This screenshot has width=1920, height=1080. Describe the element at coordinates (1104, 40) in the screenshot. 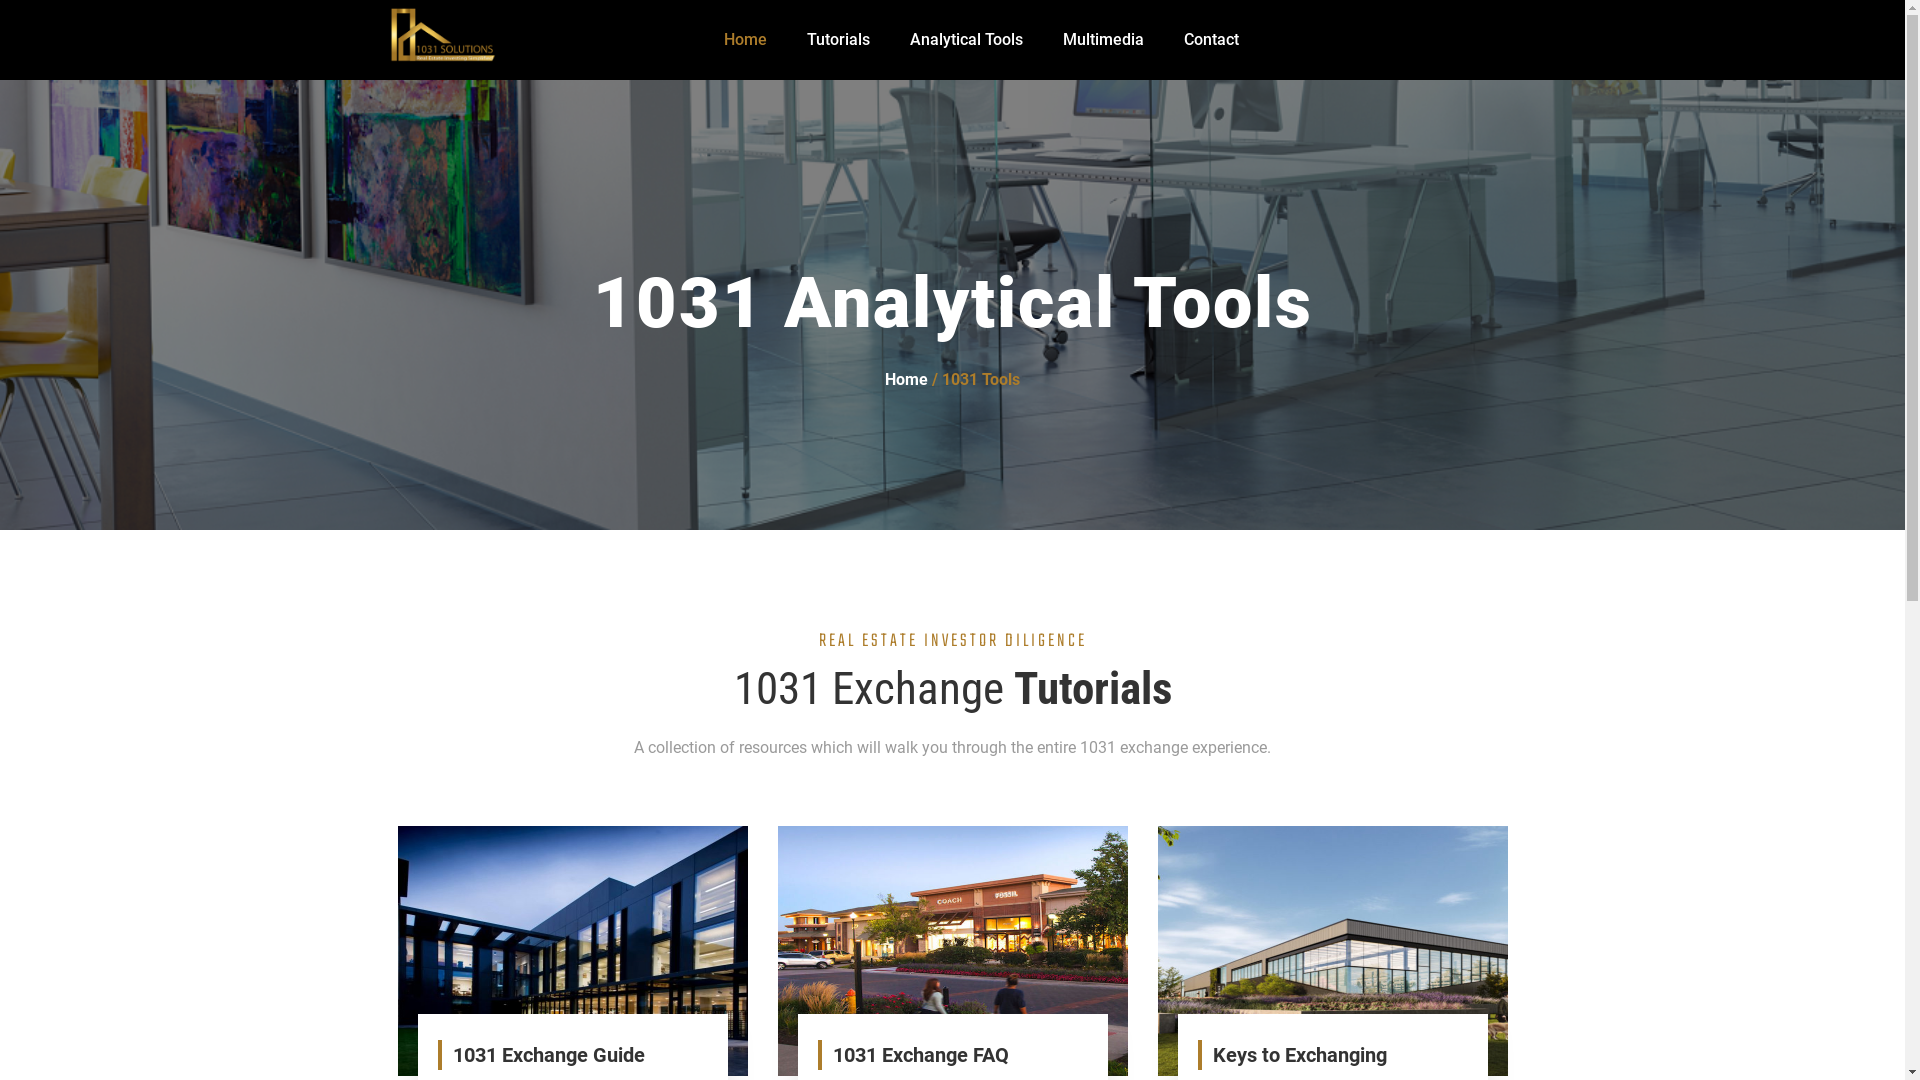

I see `Multimedia` at that location.